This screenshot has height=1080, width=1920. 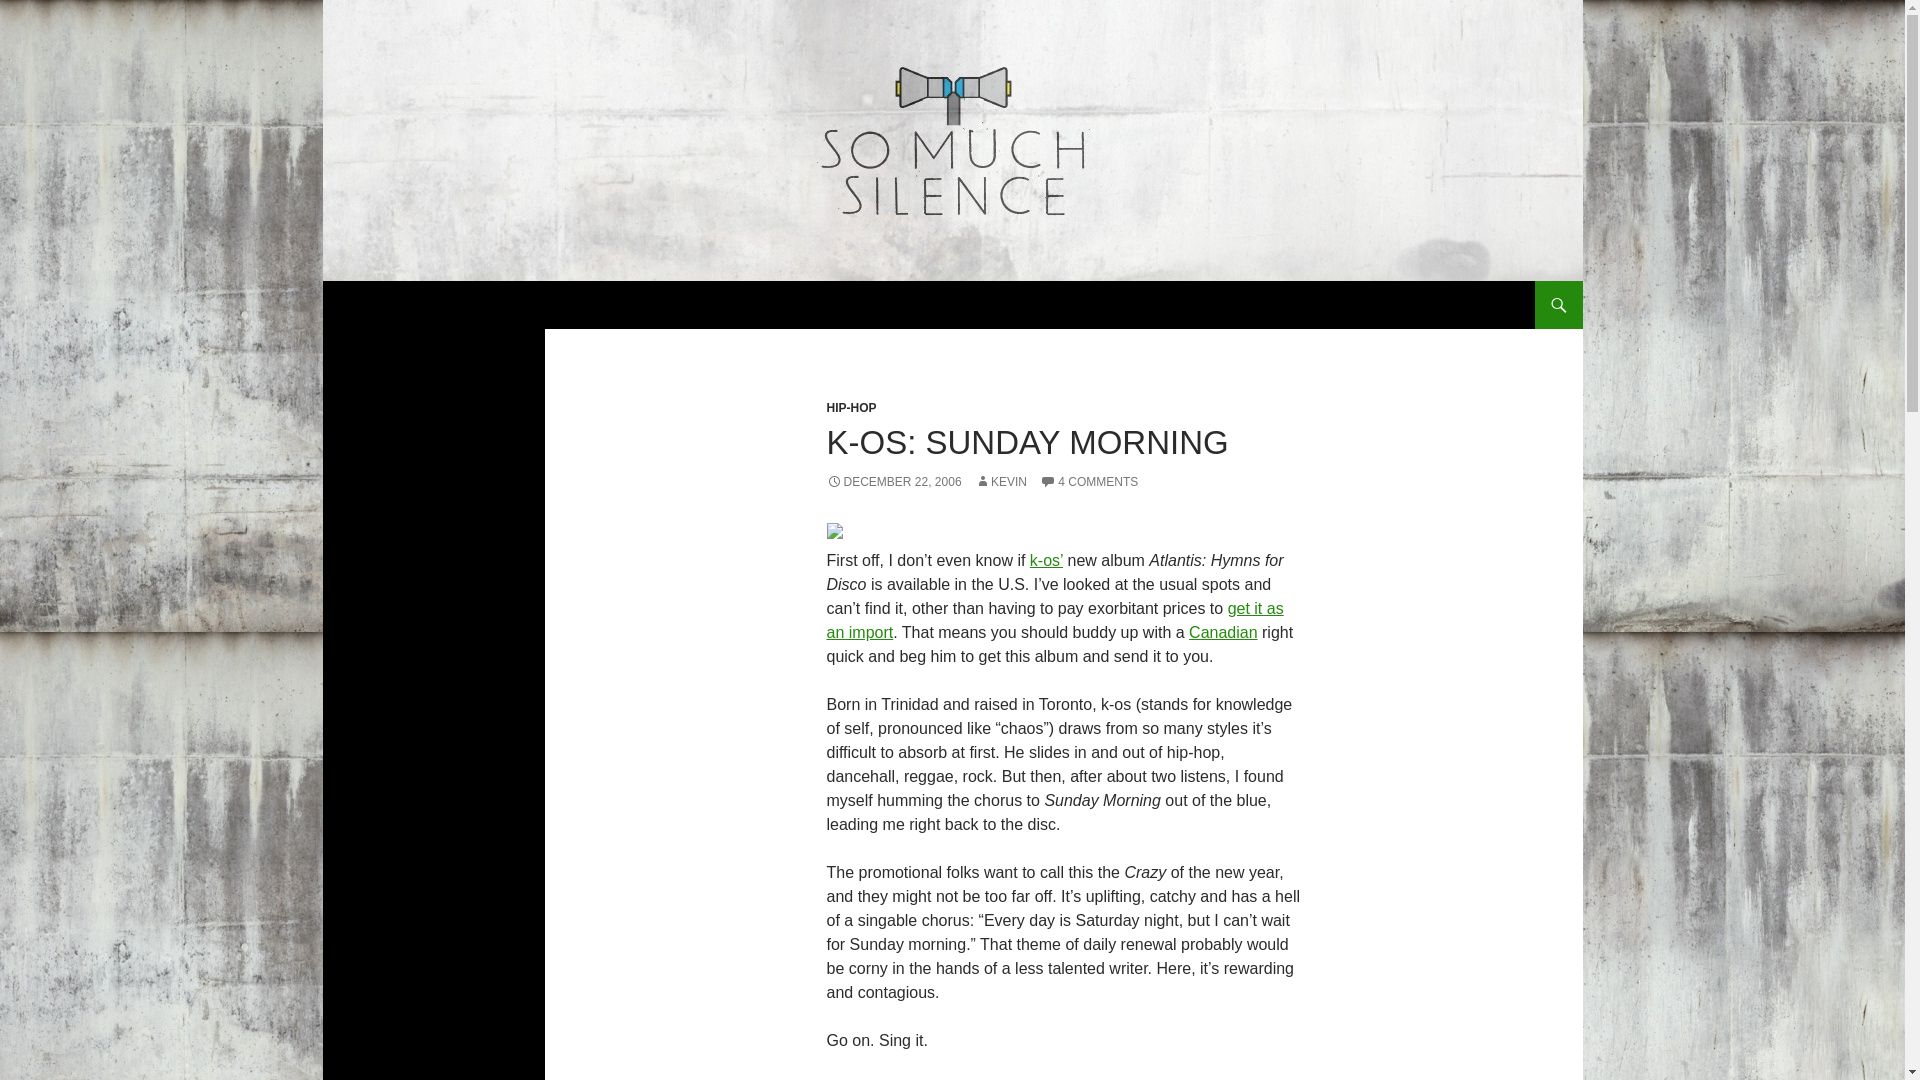 What do you see at coordinates (893, 482) in the screenshot?
I see `DECEMBER 22, 2006` at bounding box center [893, 482].